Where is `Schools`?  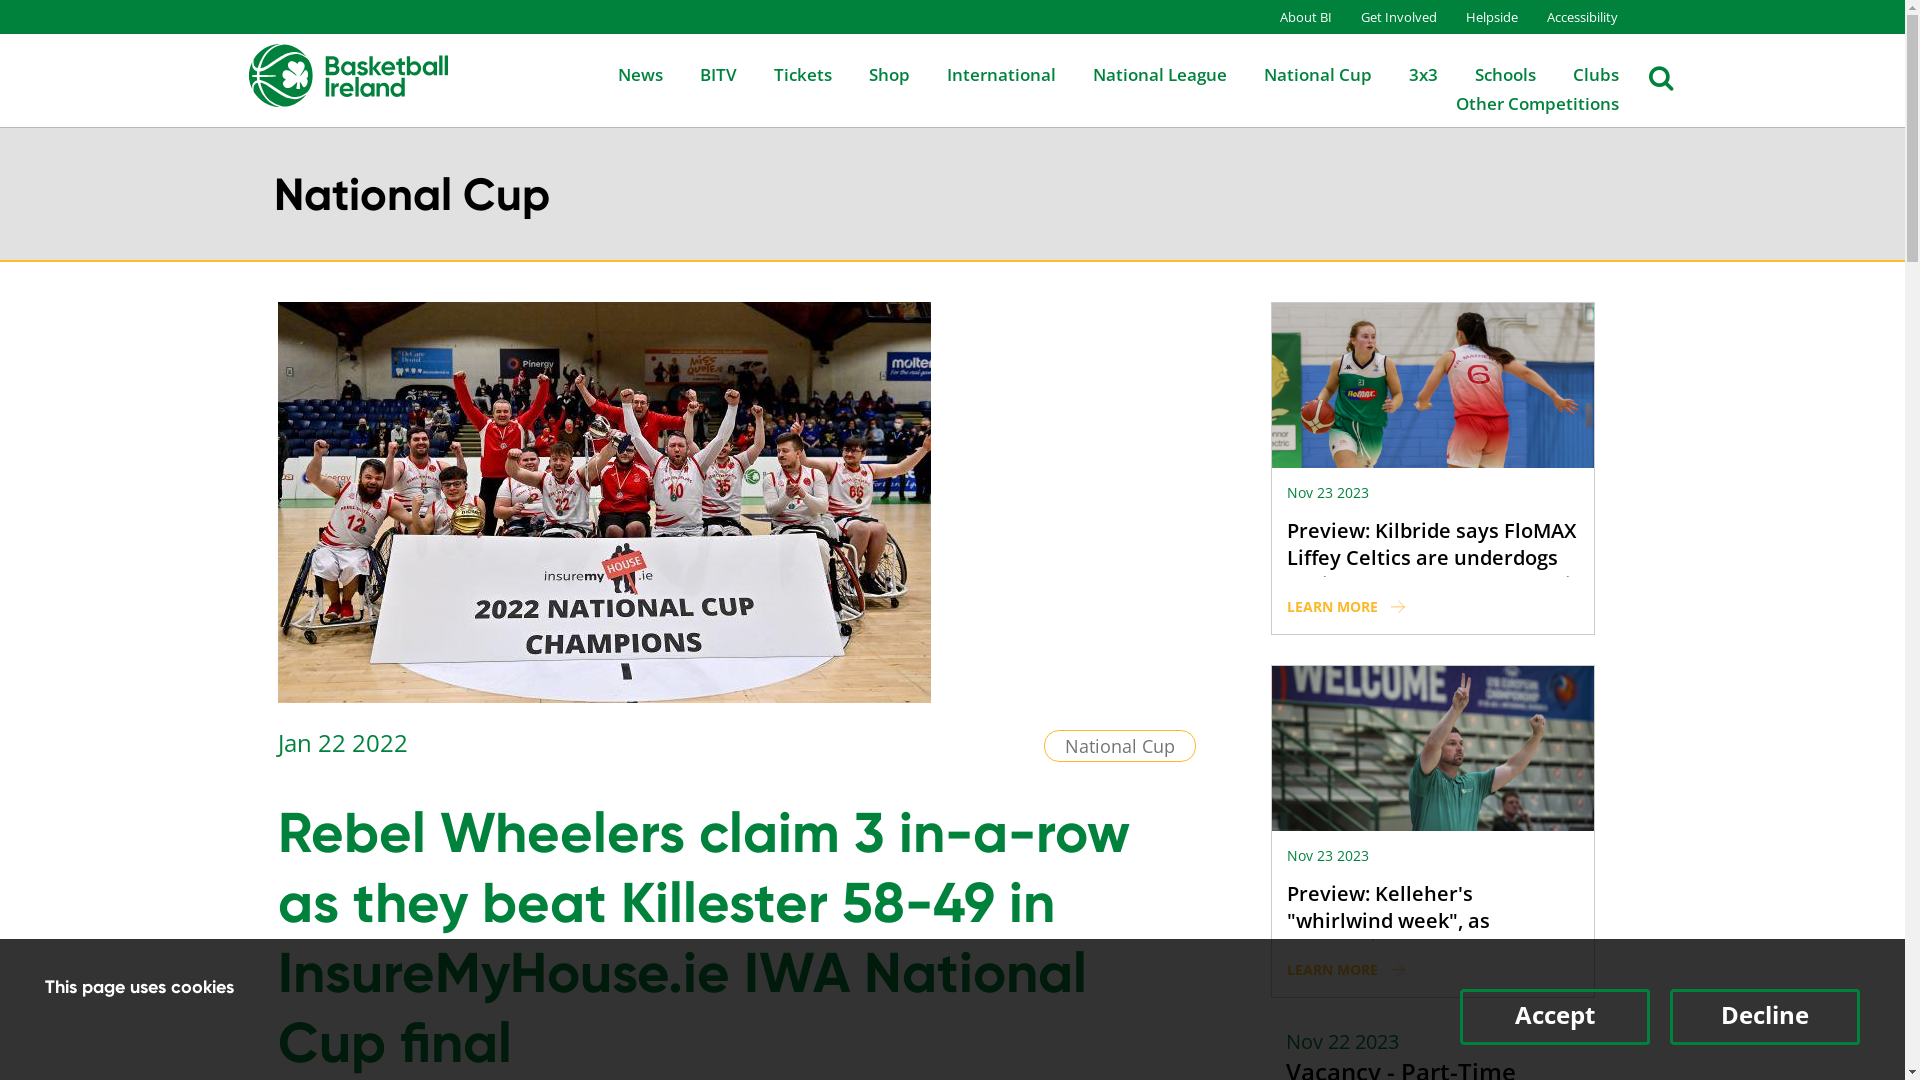
Schools is located at coordinates (1488, 74).